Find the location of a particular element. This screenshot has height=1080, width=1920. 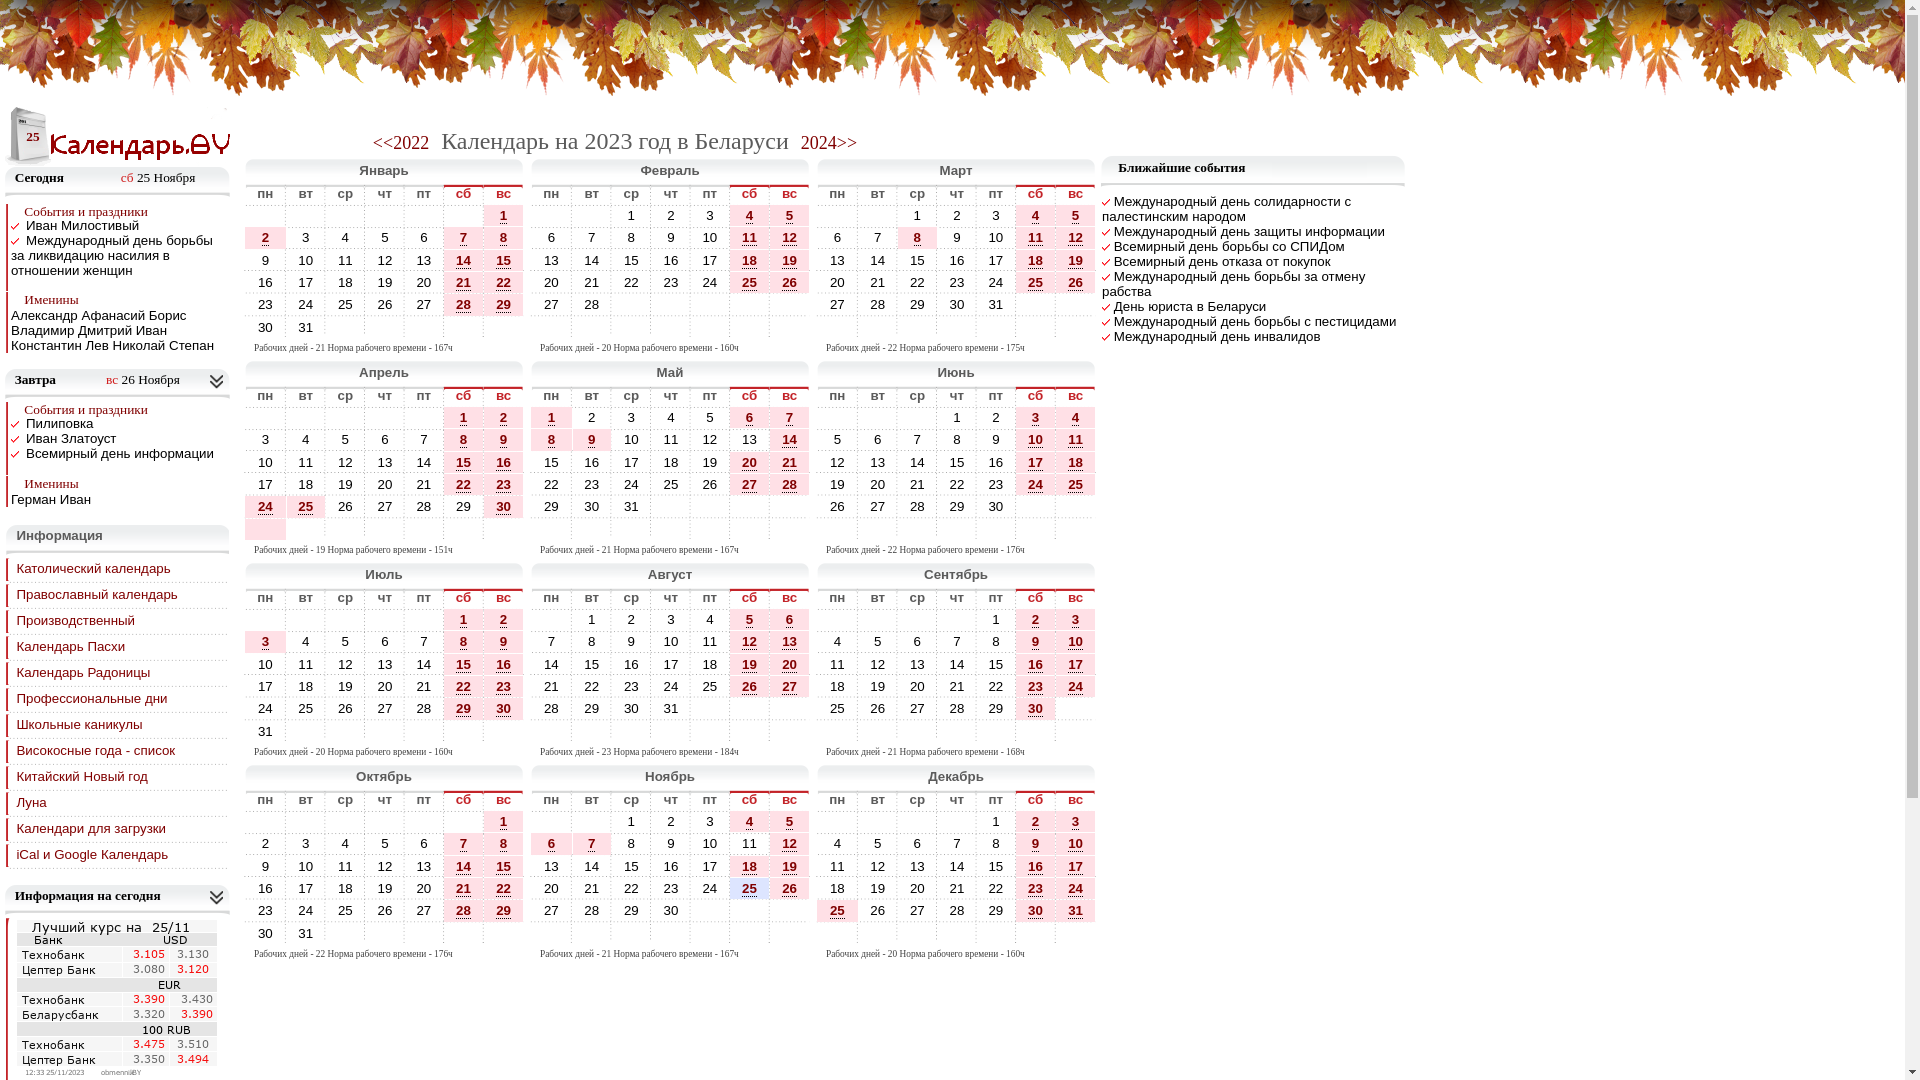

28 is located at coordinates (592, 304).